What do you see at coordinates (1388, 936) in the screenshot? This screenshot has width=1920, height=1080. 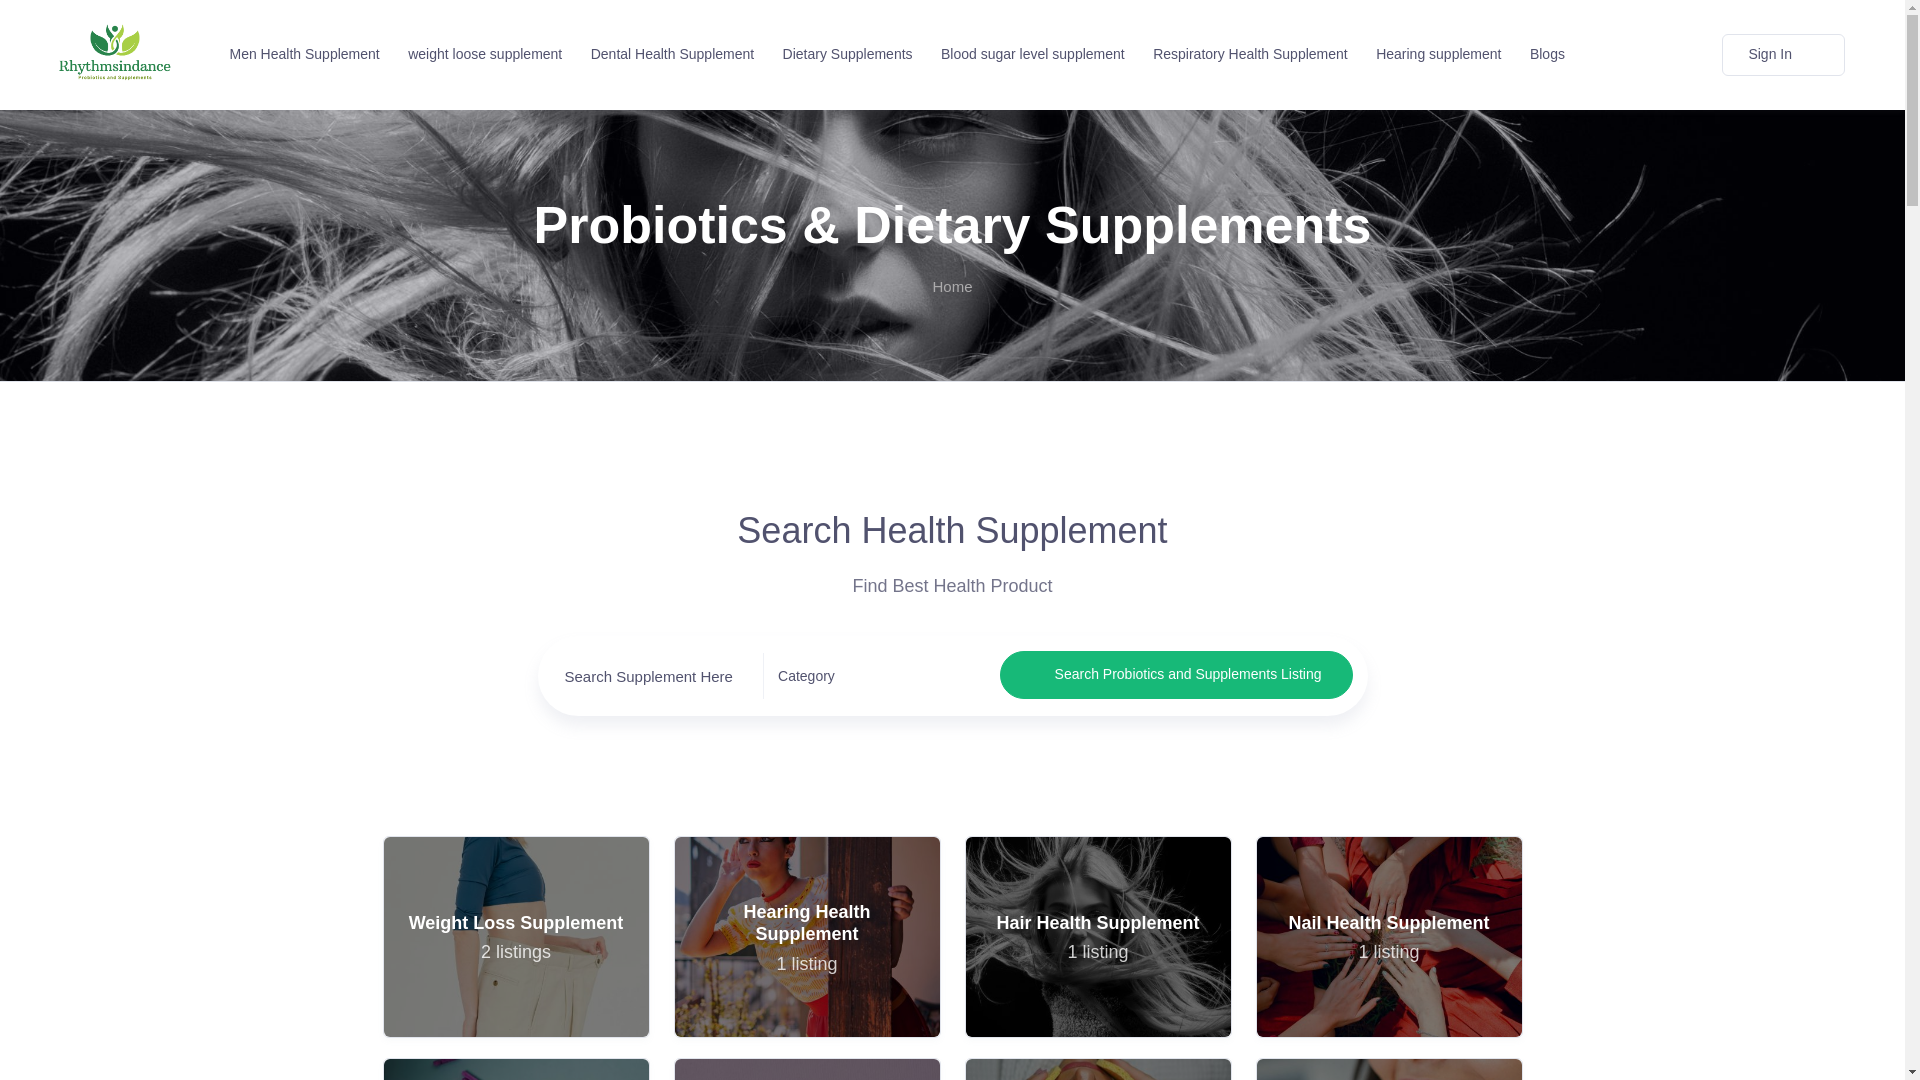 I see `Nail Health Supplement` at bounding box center [1388, 936].